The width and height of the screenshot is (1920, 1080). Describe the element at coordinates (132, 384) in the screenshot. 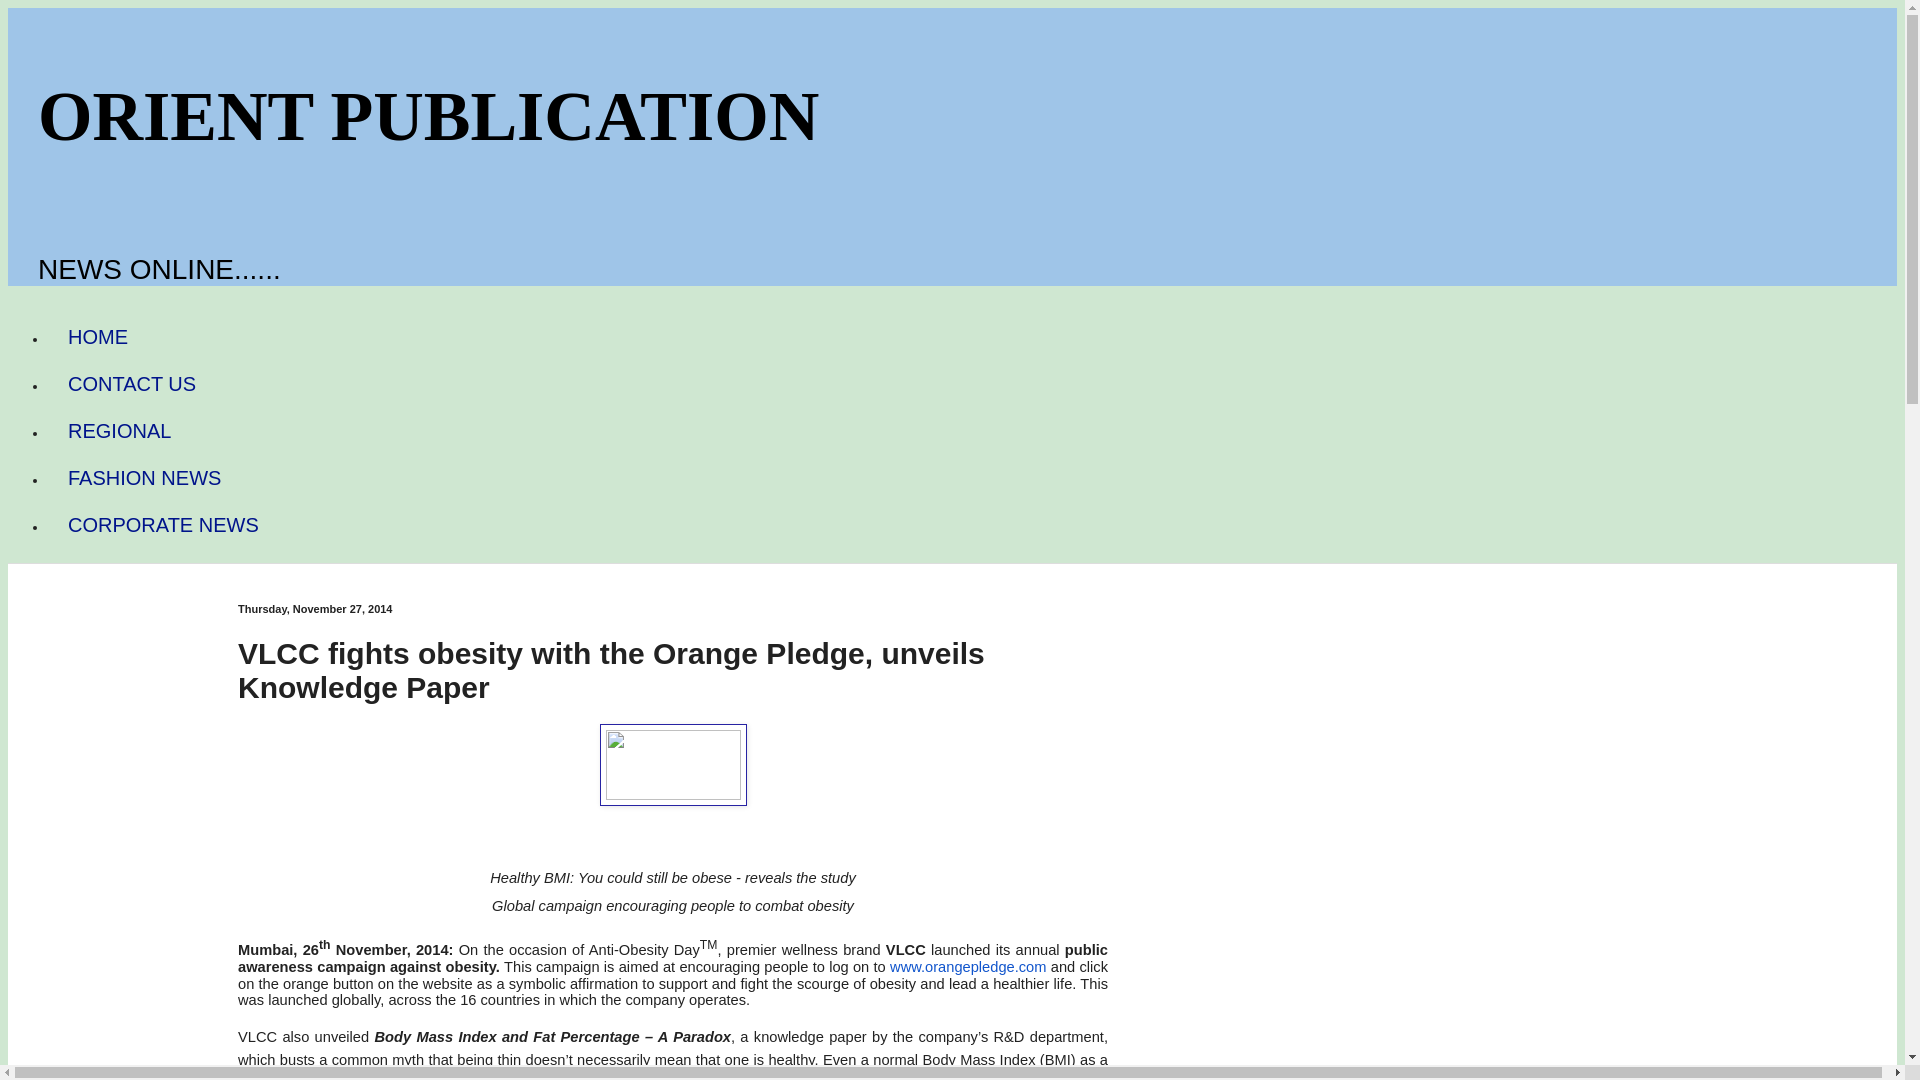

I see `CONTACT US` at that location.